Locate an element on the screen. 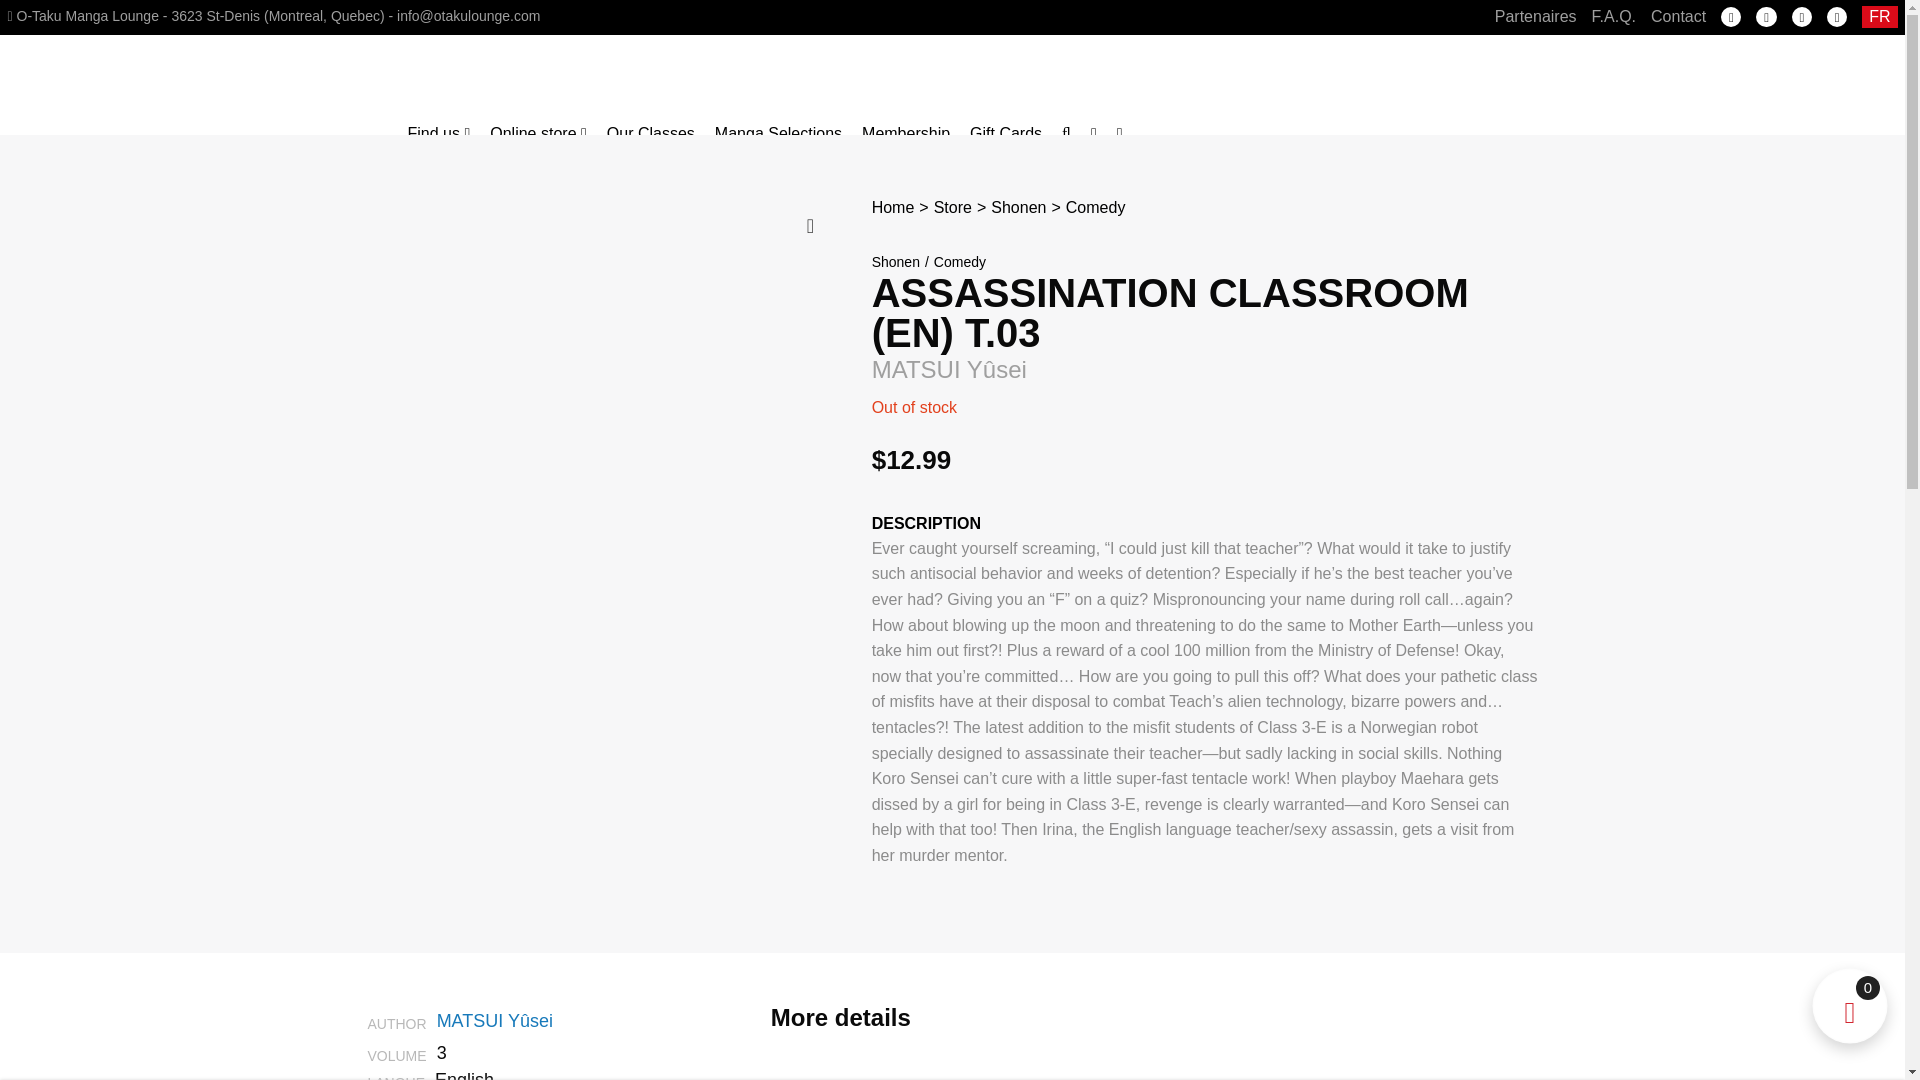 This screenshot has height=1080, width=1920. Contact is located at coordinates (1678, 16).